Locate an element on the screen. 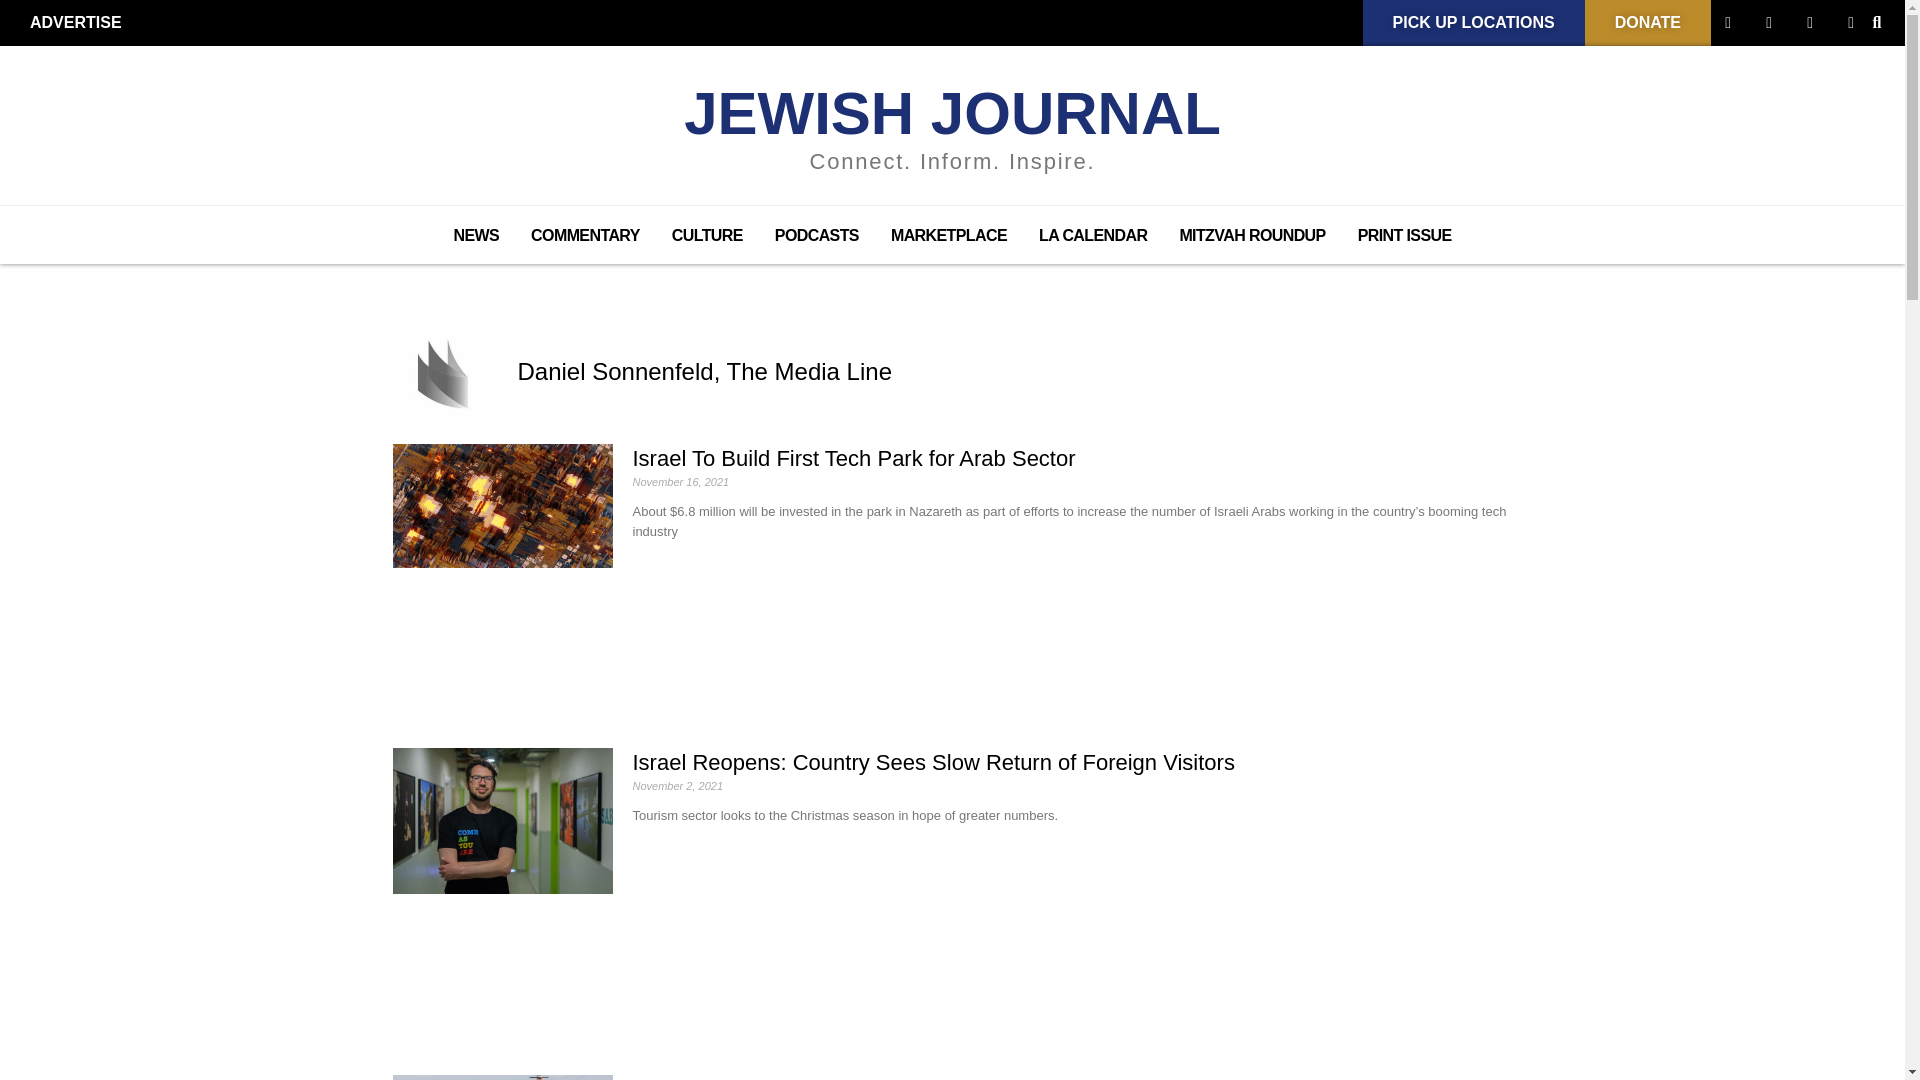 The width and height of the screenshot is (1920, 1080). MARKETPLACE is located at coordinates (949, 236).